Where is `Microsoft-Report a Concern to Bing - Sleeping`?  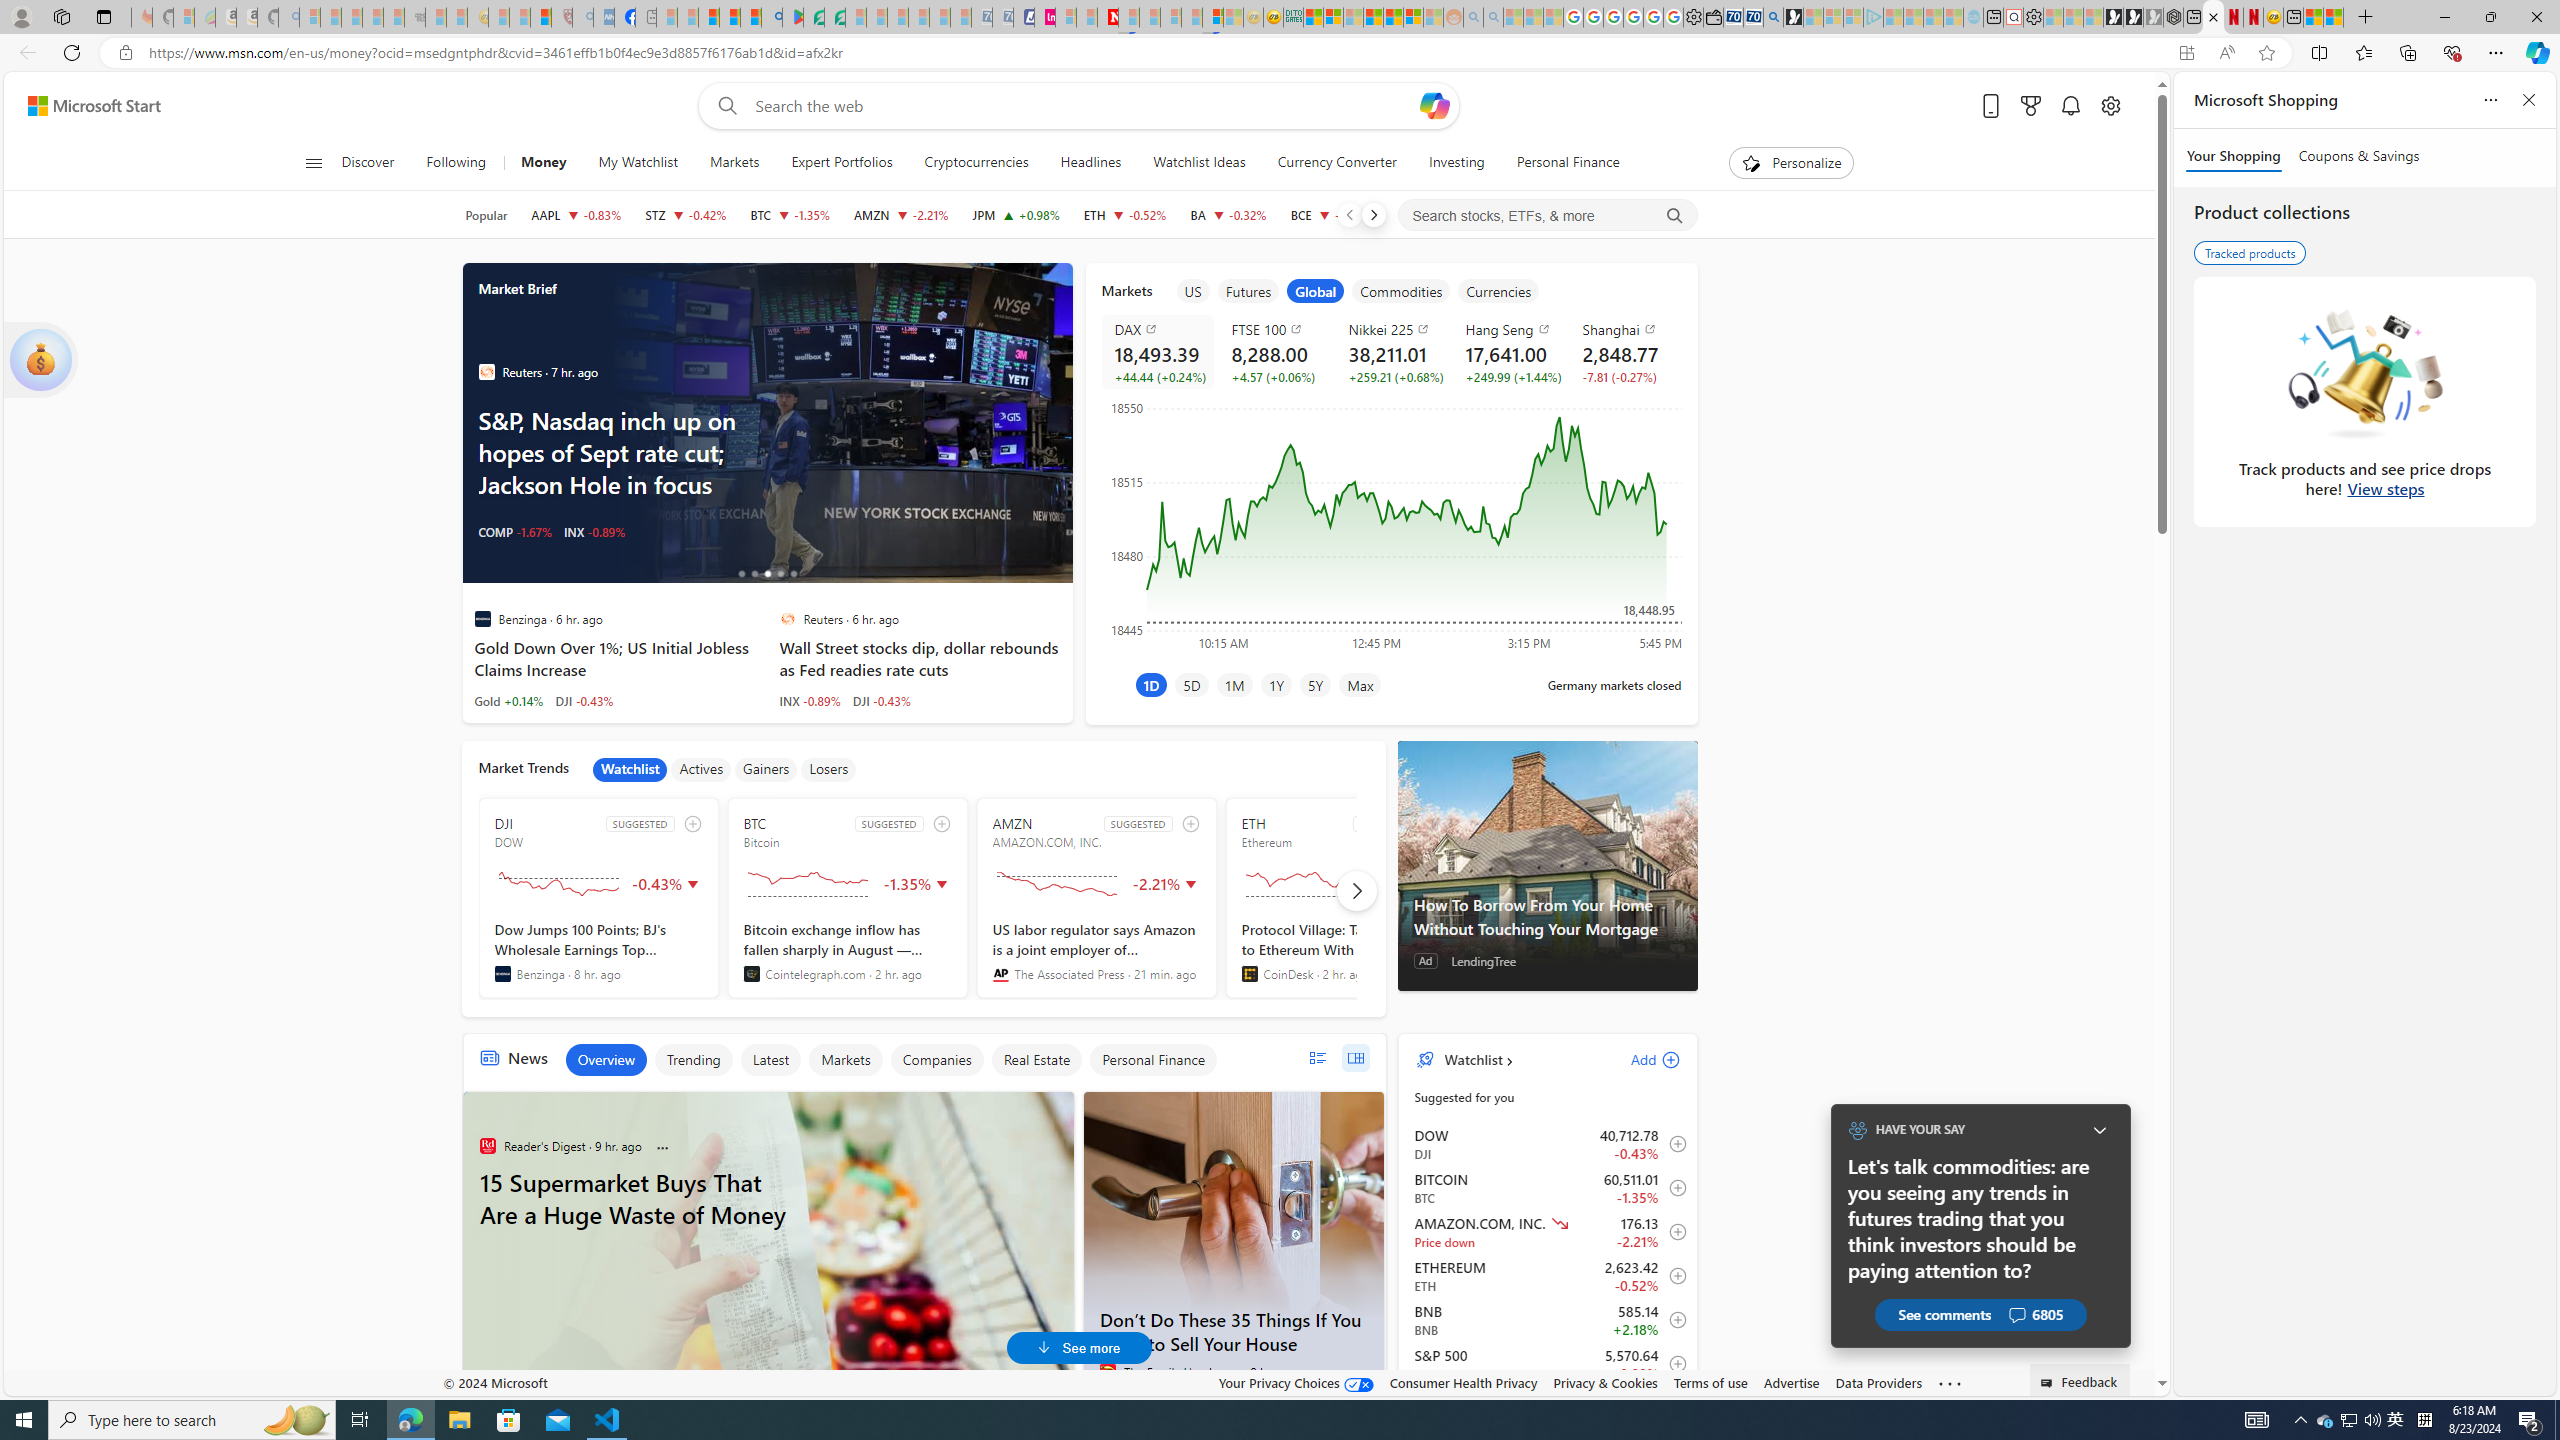 Microsoft-Report a Concern to Bing - Sleeping is located at coordinates (182, 17).